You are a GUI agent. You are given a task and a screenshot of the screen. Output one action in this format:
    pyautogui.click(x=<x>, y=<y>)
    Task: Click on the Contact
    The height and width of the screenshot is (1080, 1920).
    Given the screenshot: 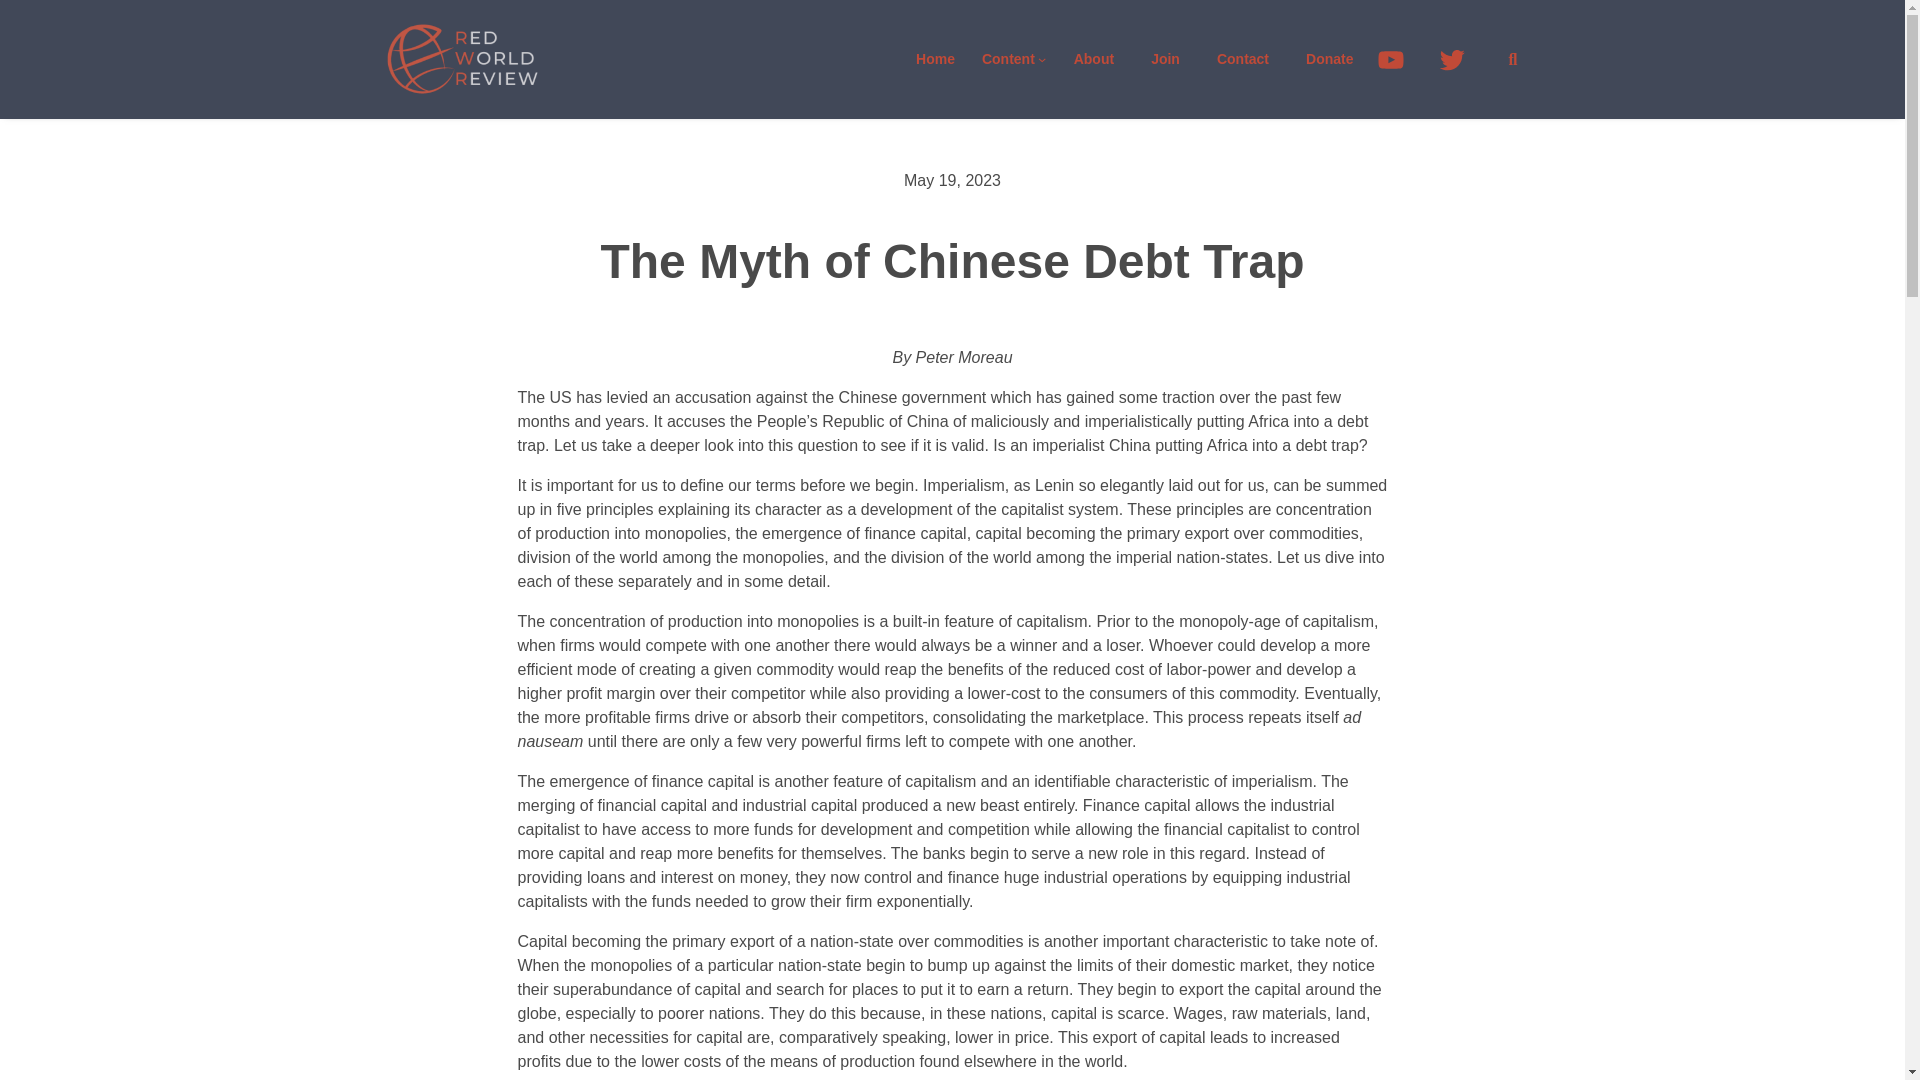 What is the action you would take?
    pyautogui.click(x=1093, y=59)
    